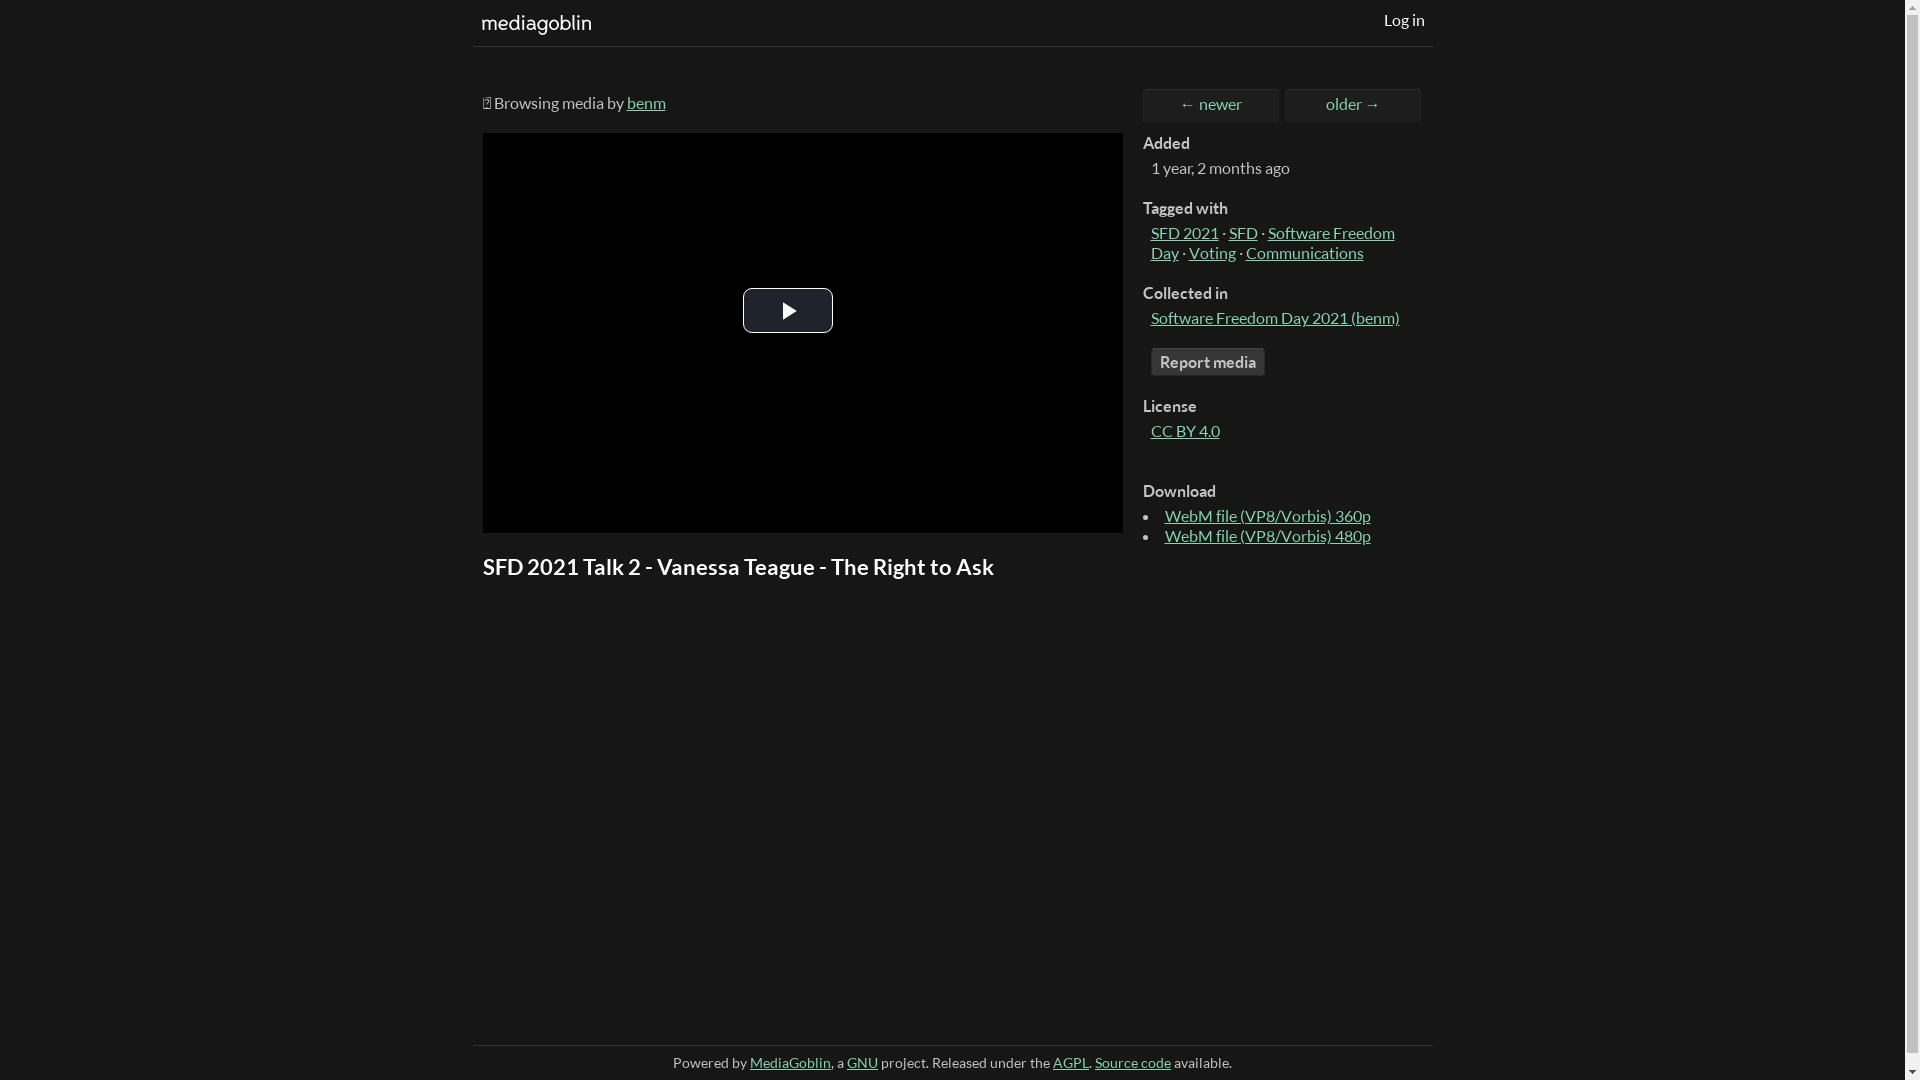 The image size is (1920, 1080). Describe the element at coordinates (1133, 1062) in the screenshot. I see `Source code` at that location.